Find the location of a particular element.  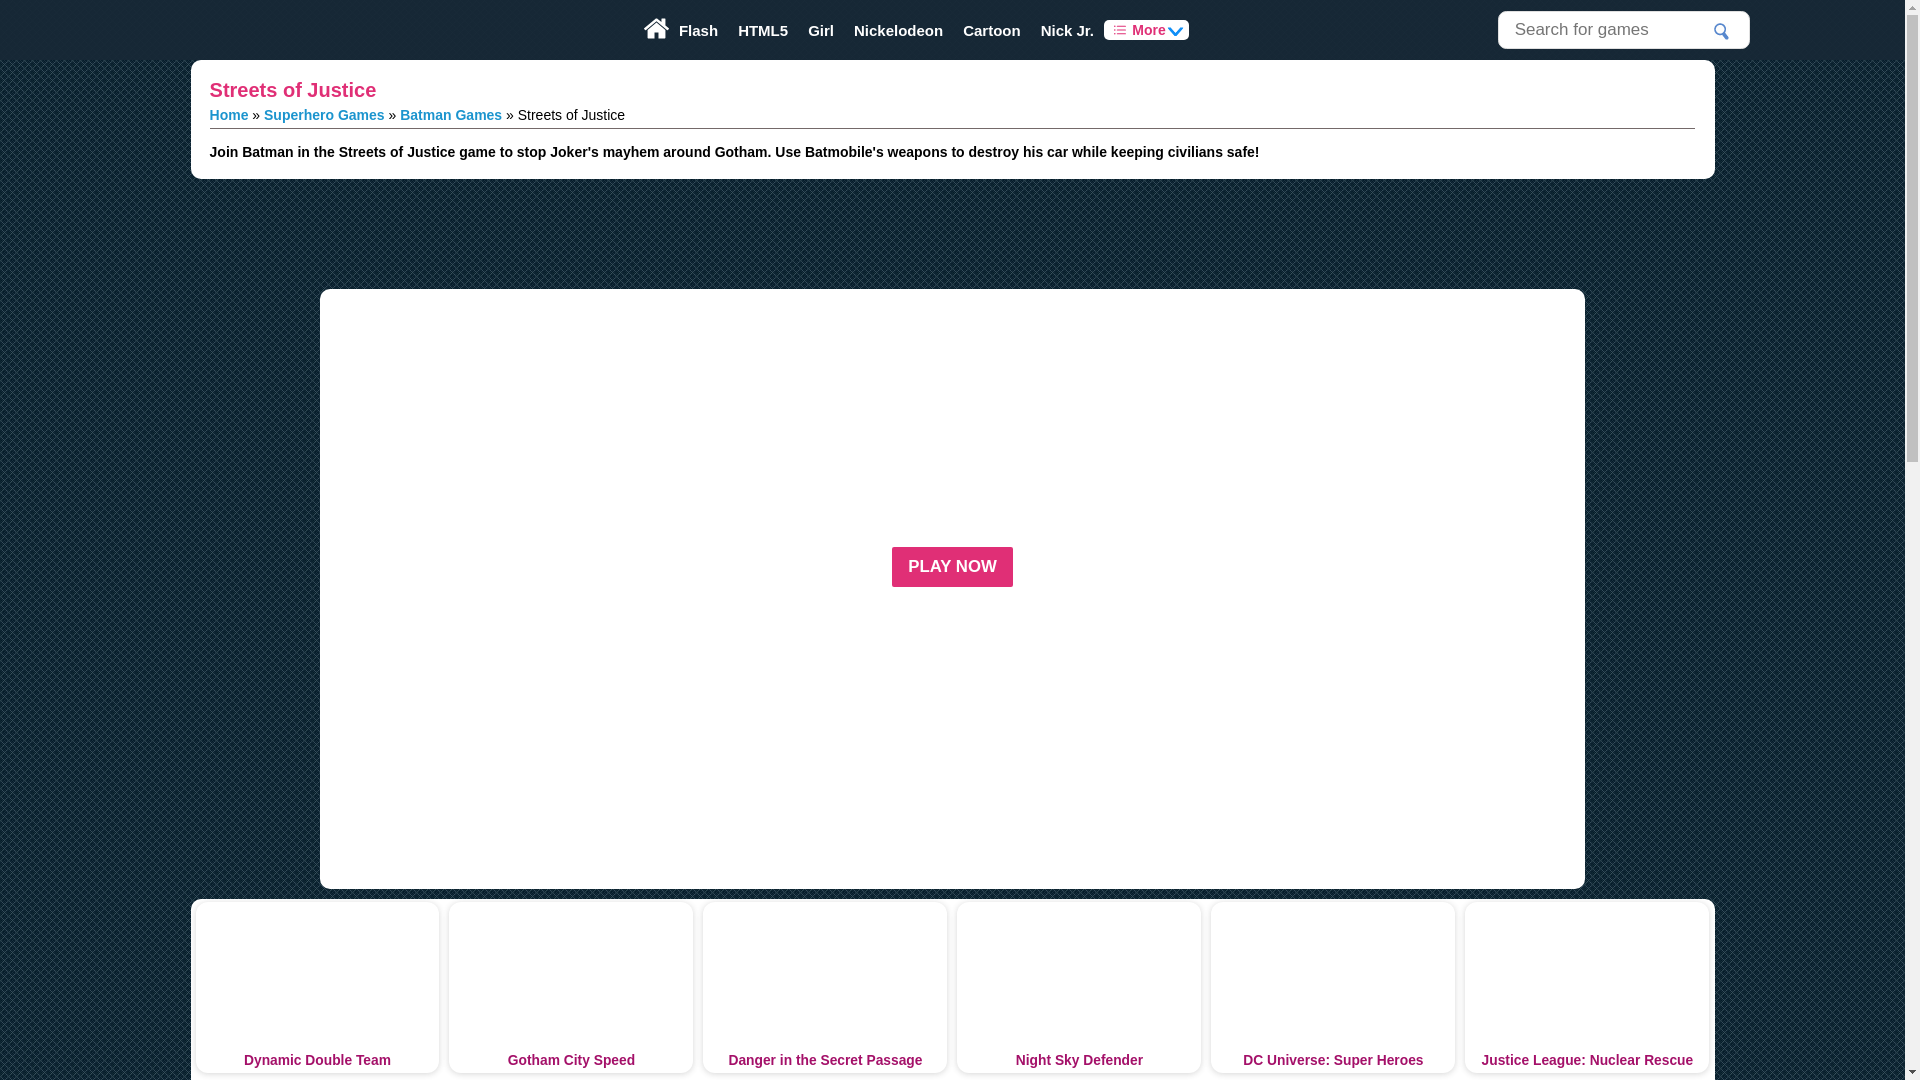

Superhero Games is located at coordinates (324, 114).